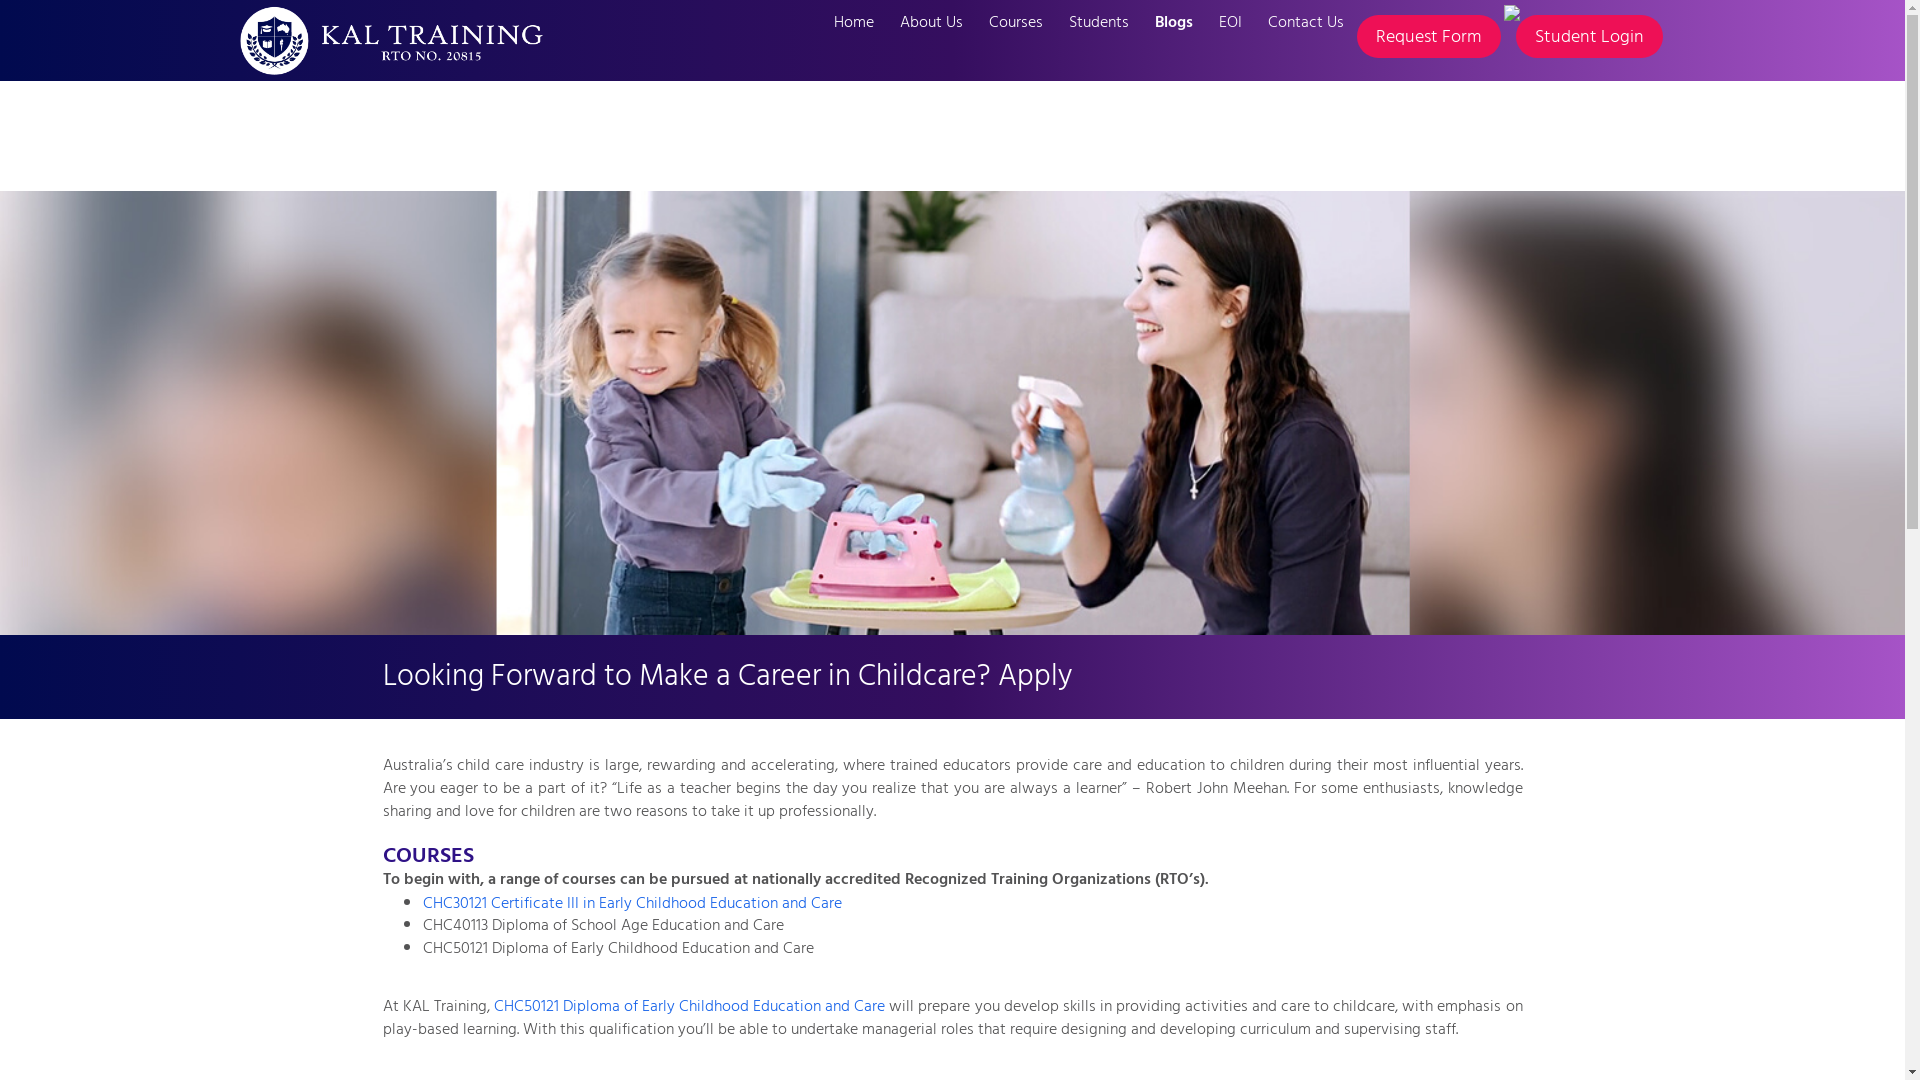 The image size is (1920, 1080). What do you see at coordinates (930, 22) in the screenshot?
I see `About Us` at bounding box center [930, 22].